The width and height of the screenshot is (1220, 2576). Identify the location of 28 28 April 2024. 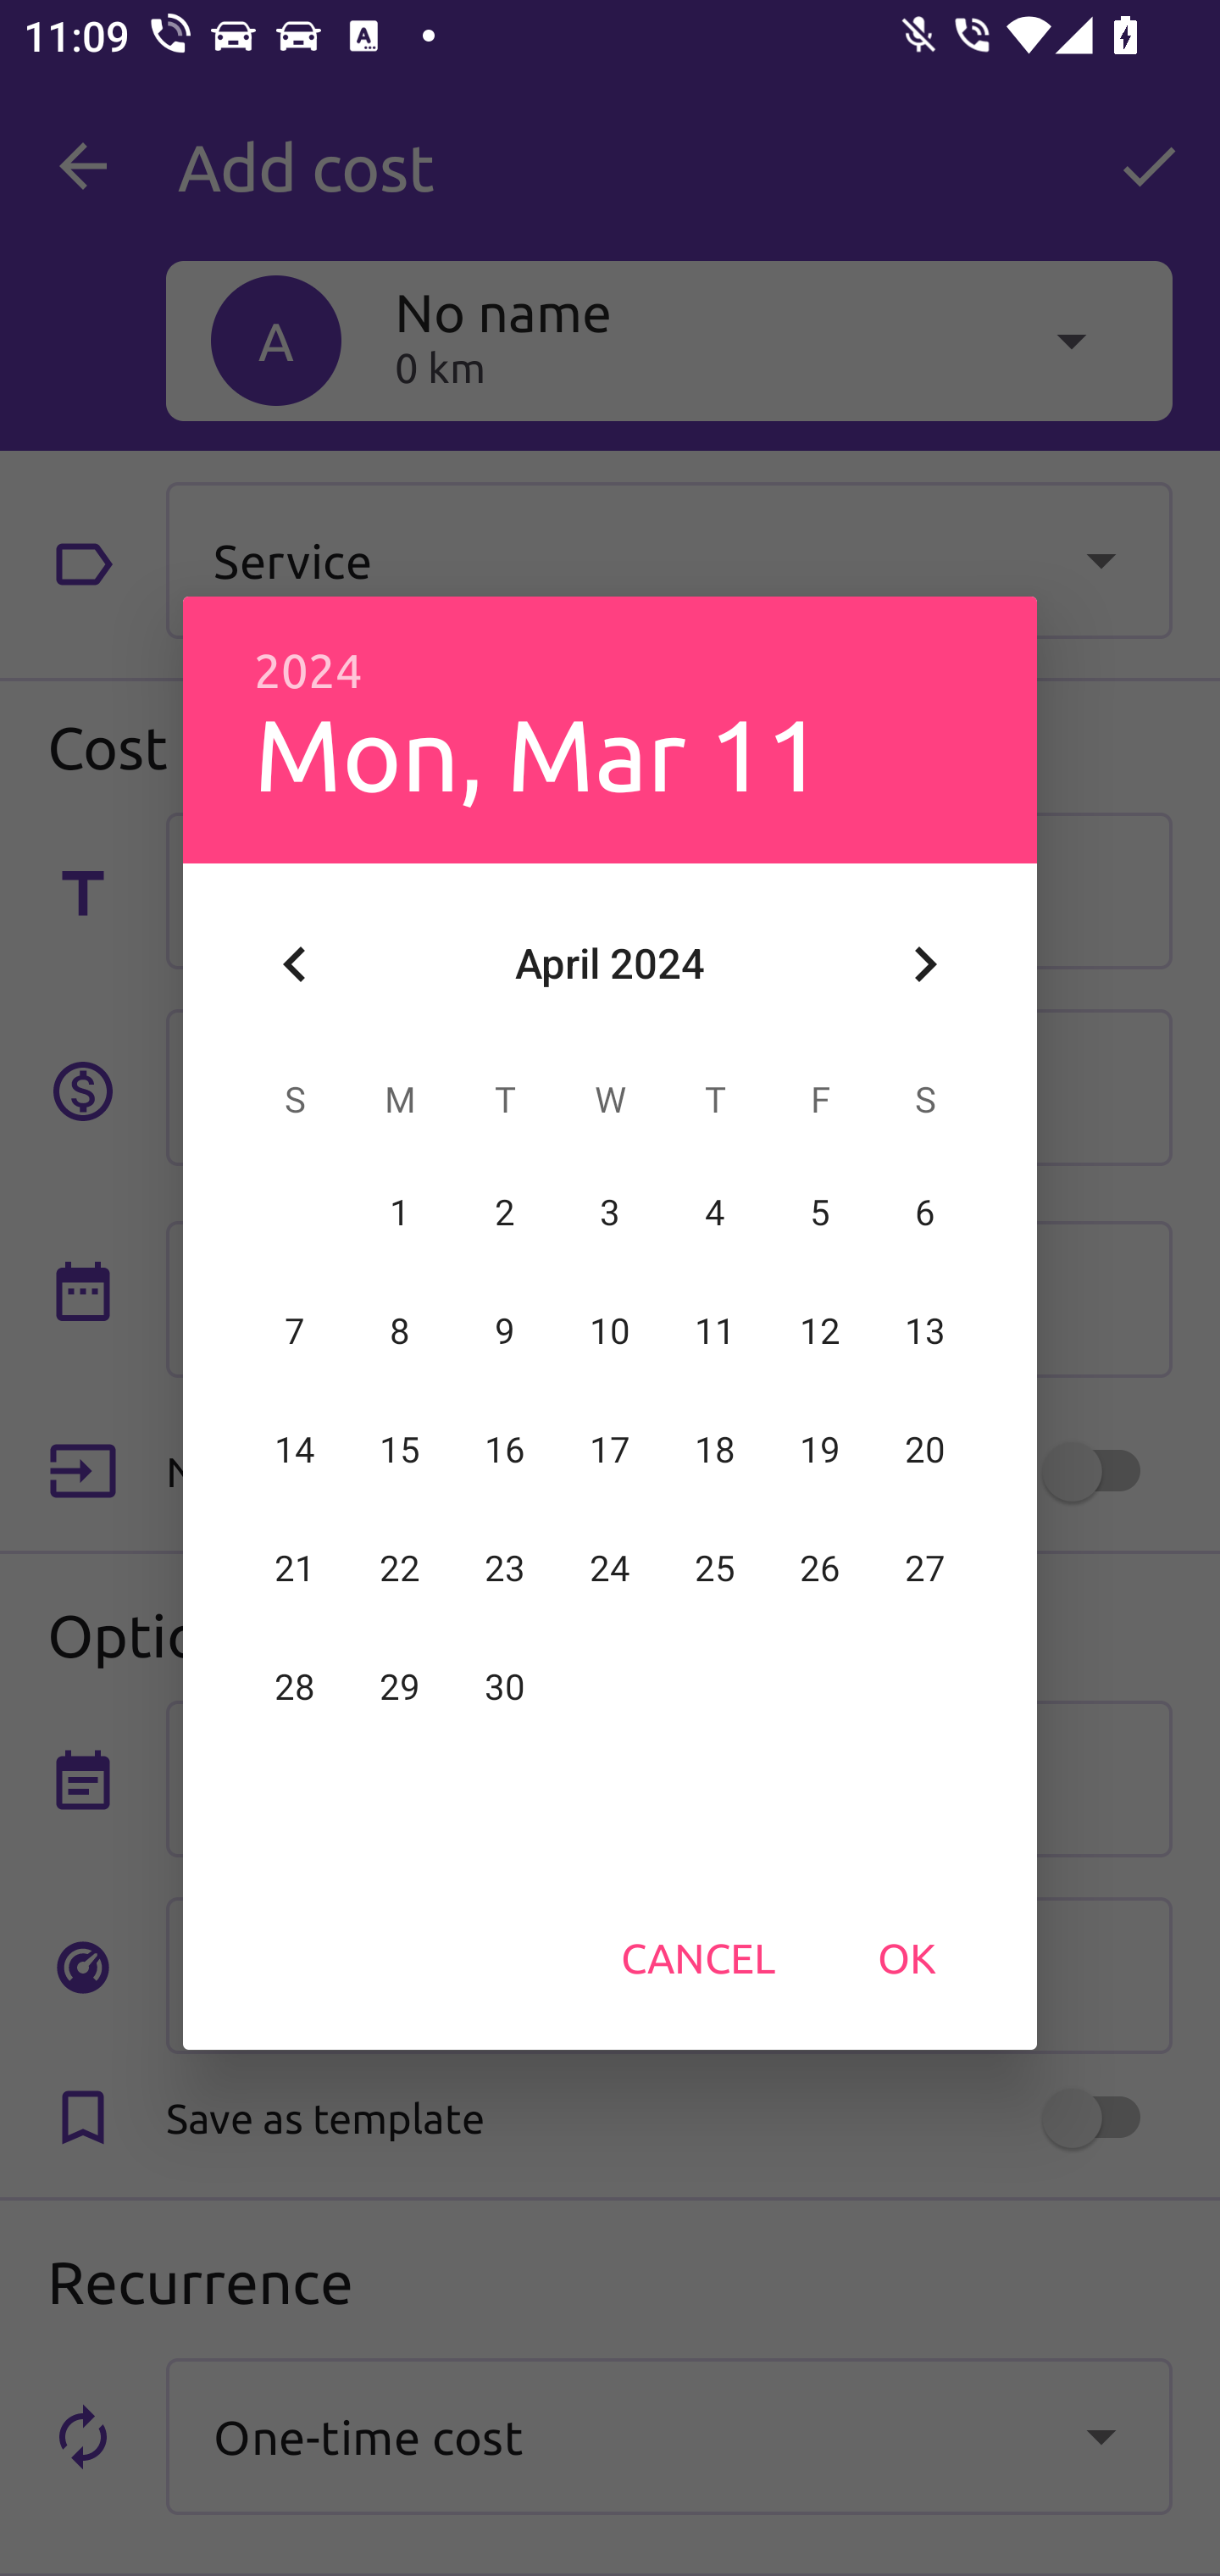
(295, 1687).